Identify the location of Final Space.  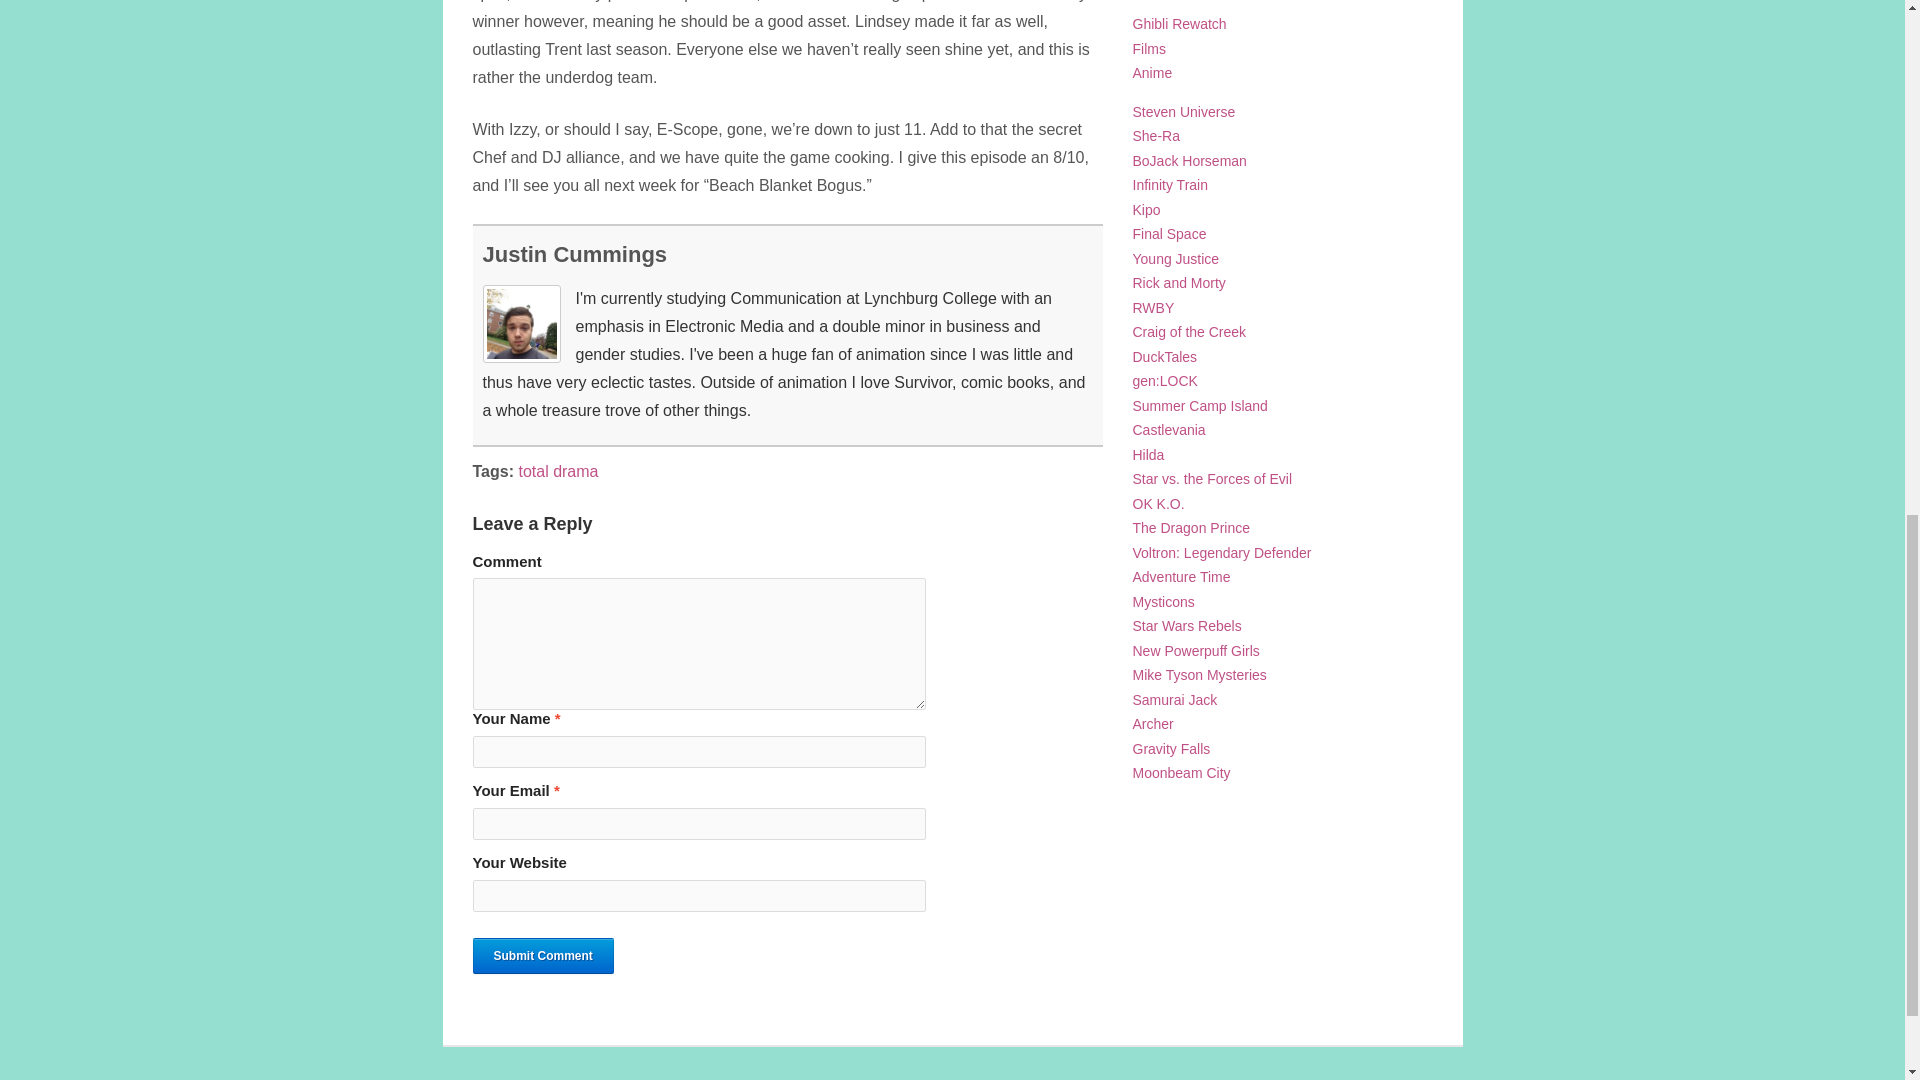
(1168, 233).